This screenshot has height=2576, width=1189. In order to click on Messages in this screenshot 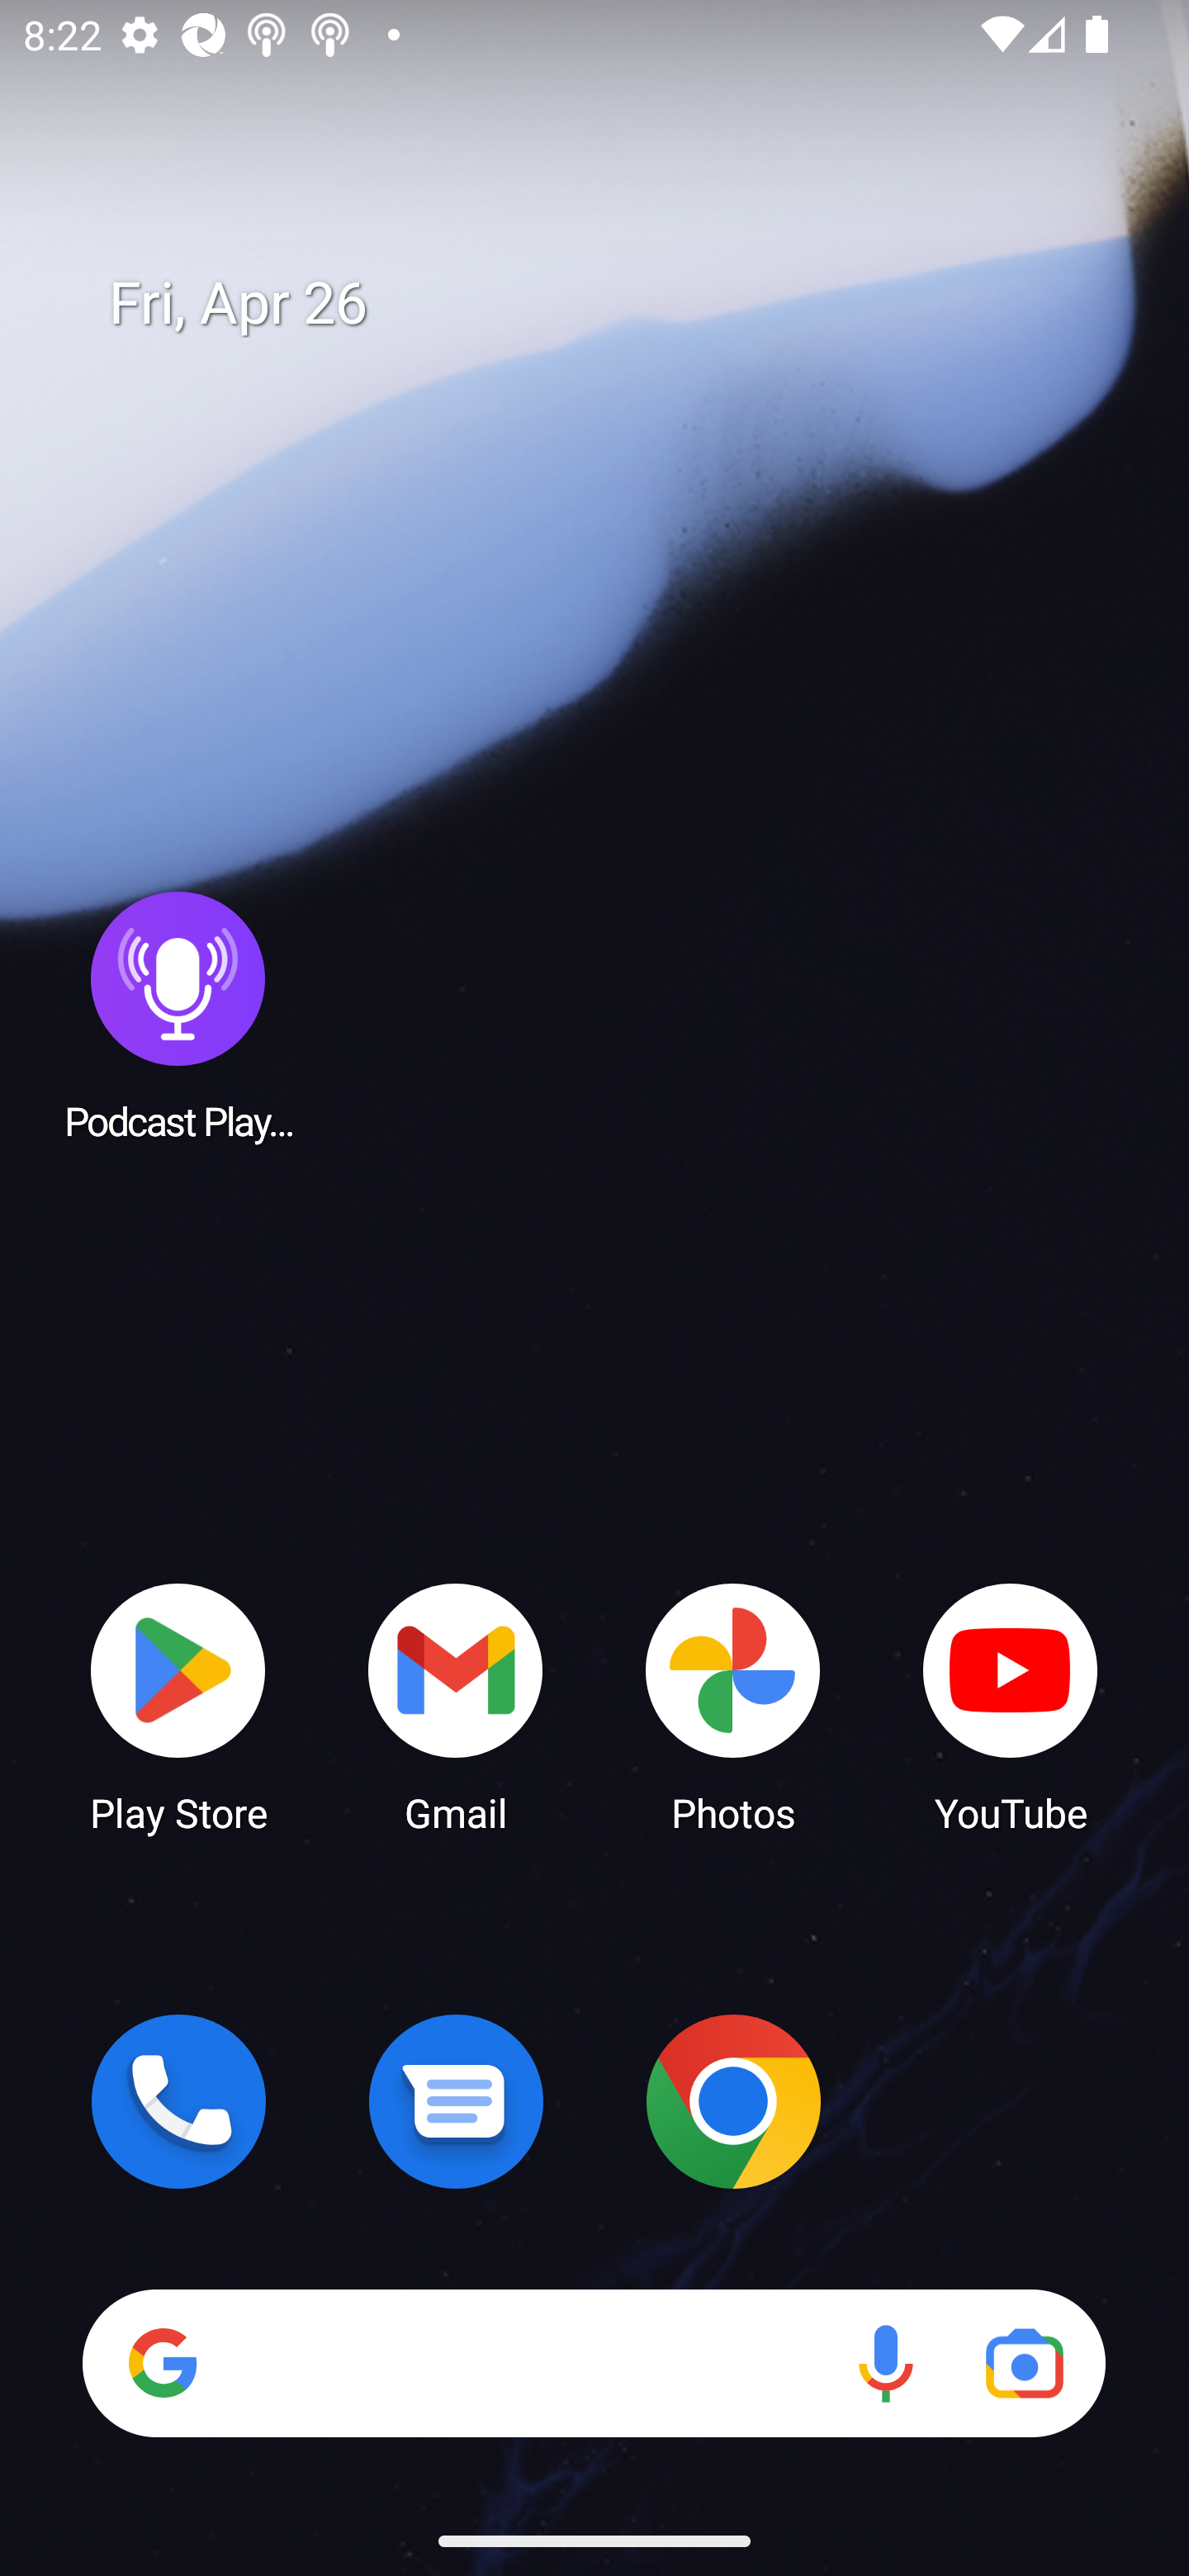, I will do `click(456, 2101)`.